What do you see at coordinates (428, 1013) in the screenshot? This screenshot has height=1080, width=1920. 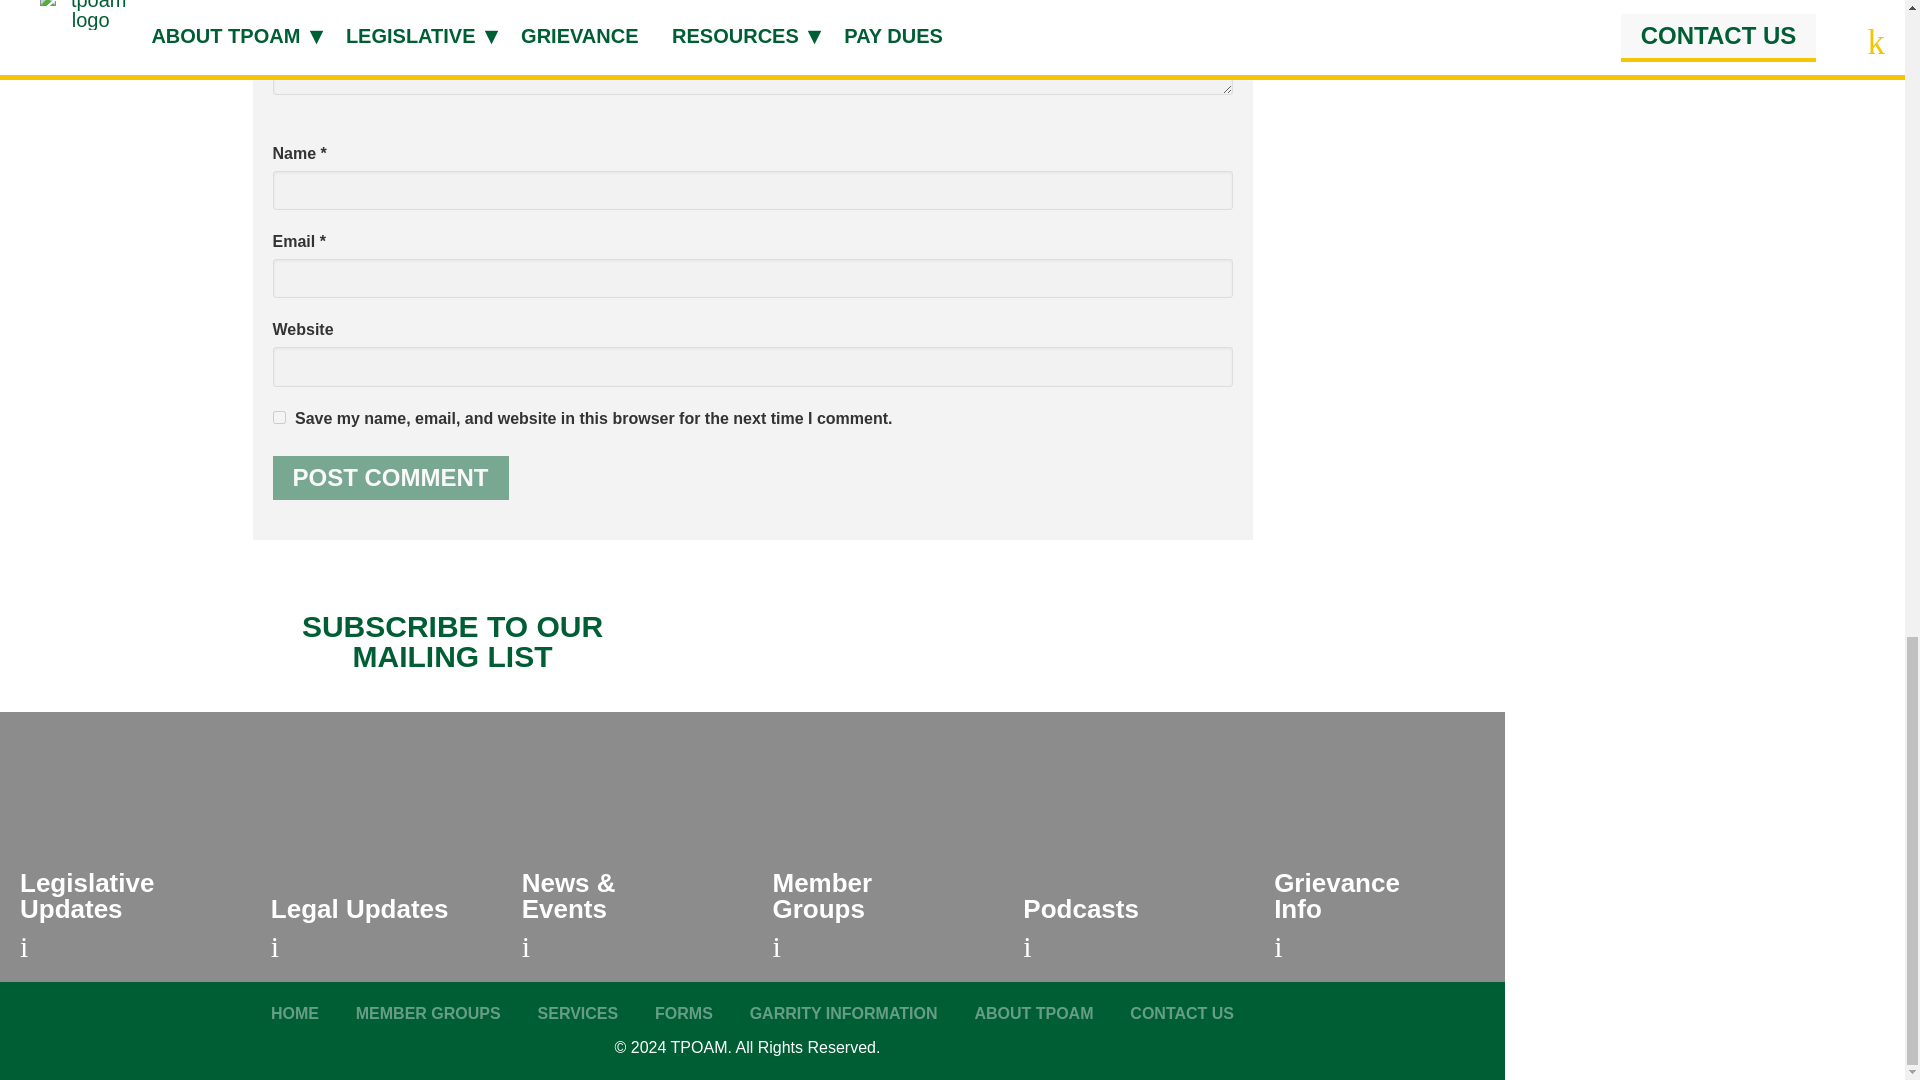 I see `MEMBER GROUPS` at bounding box center [428, 1013].